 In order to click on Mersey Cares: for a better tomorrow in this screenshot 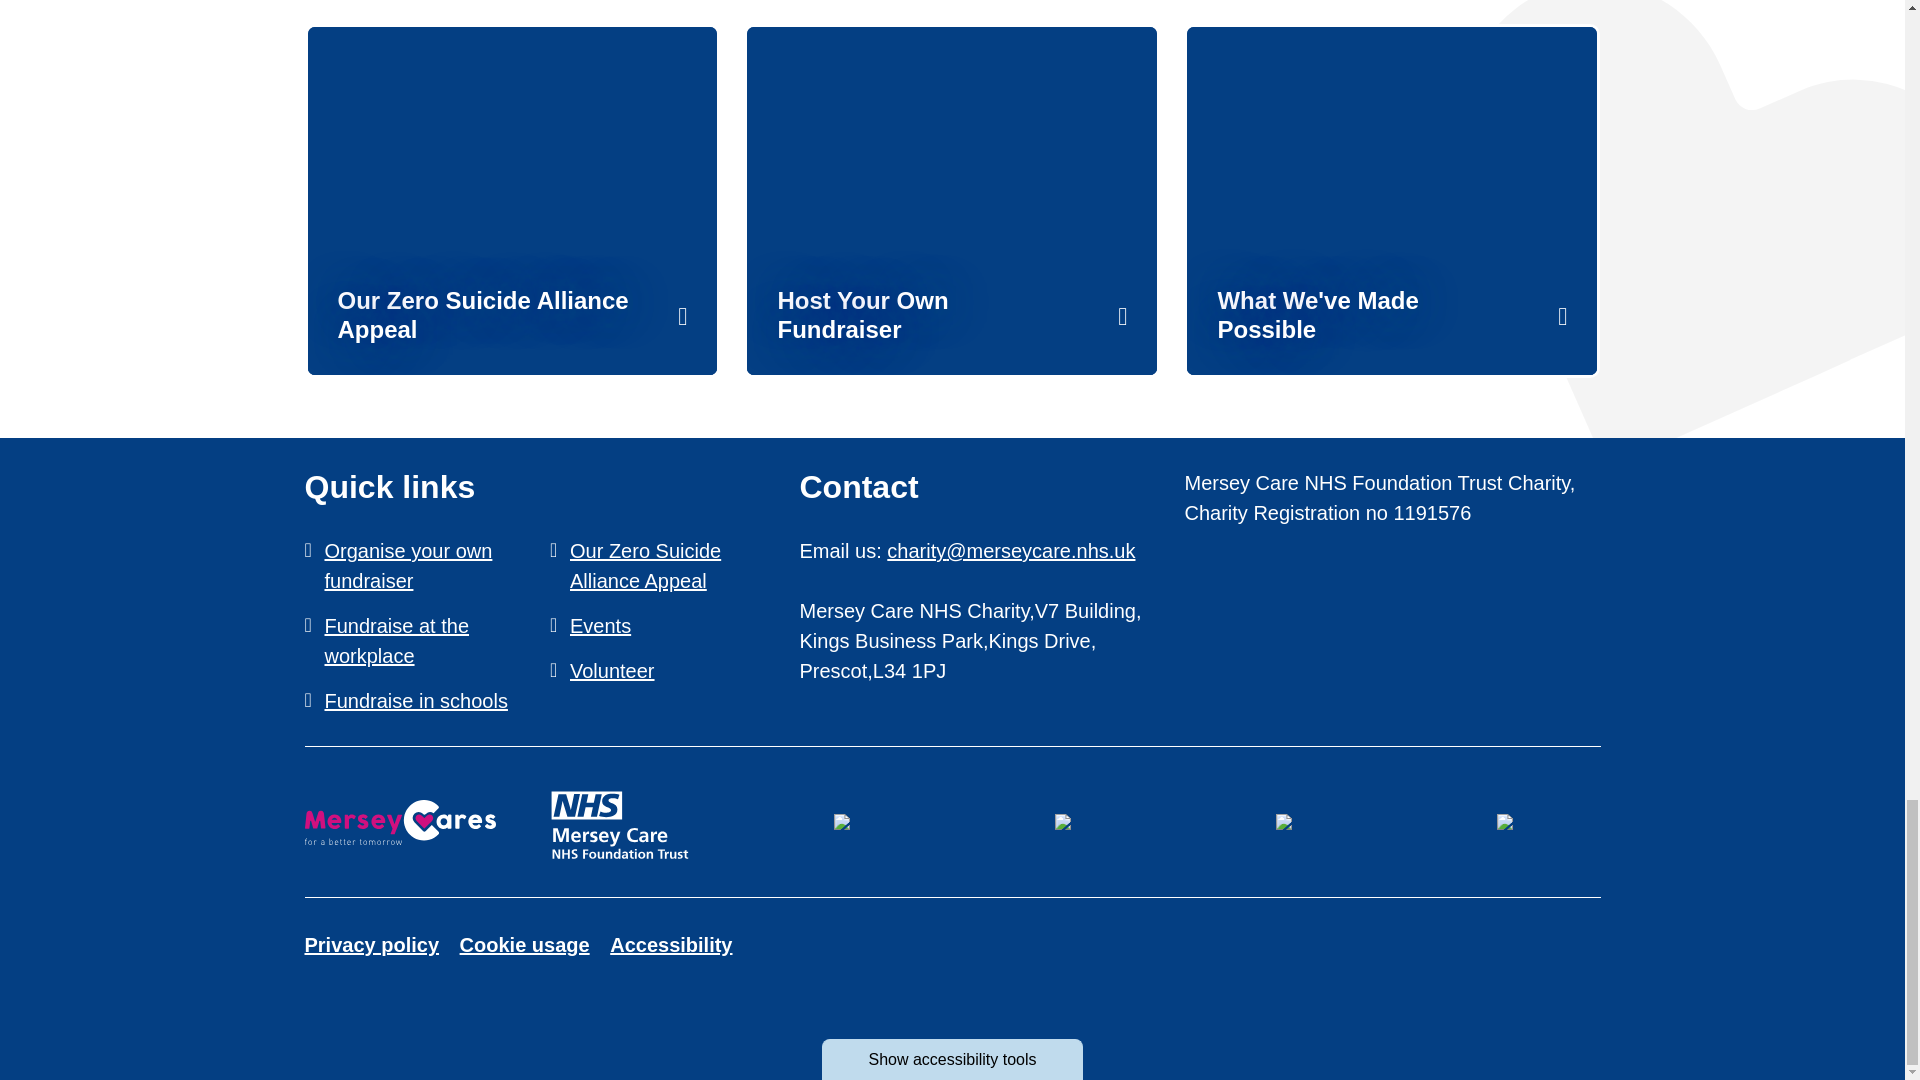, I will do `click(399, 822)`.